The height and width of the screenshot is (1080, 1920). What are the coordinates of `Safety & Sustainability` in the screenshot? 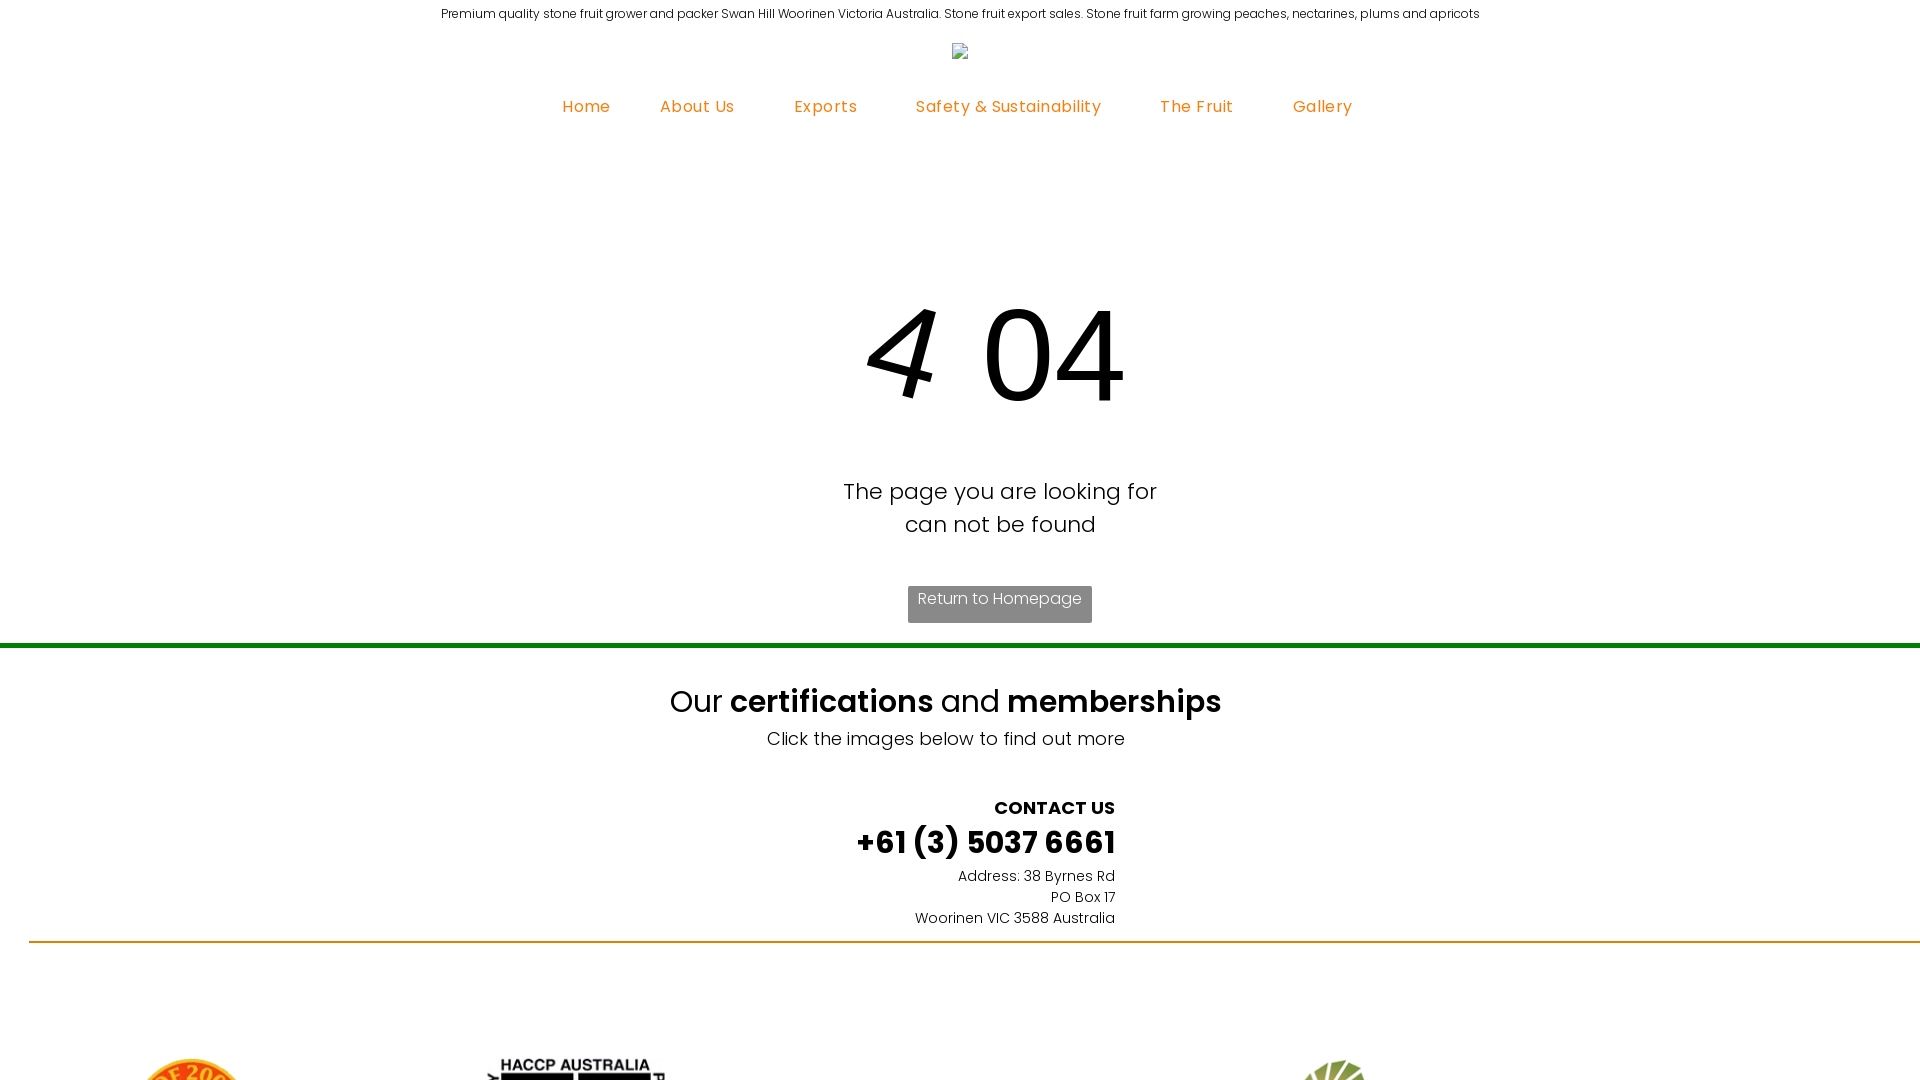 It's located at (1014, 106).